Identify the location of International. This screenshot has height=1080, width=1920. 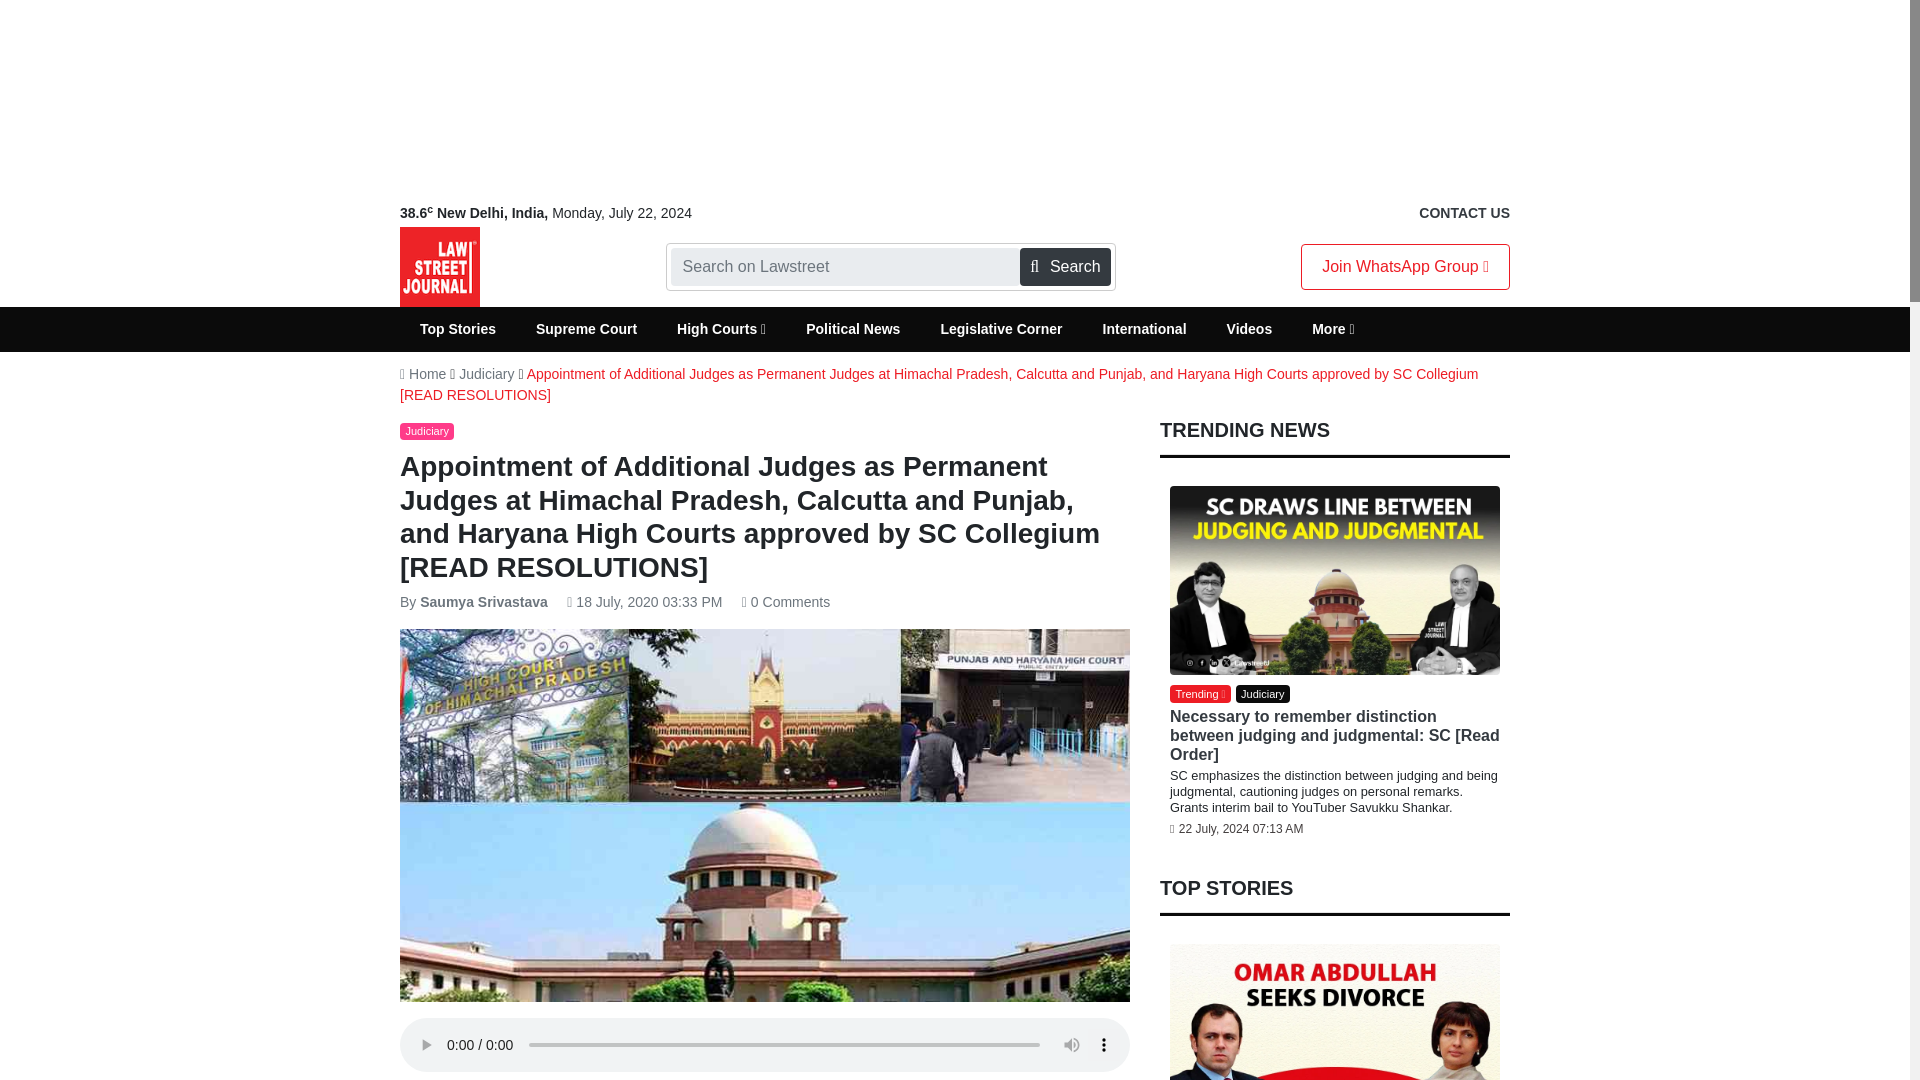
(1144, 329).